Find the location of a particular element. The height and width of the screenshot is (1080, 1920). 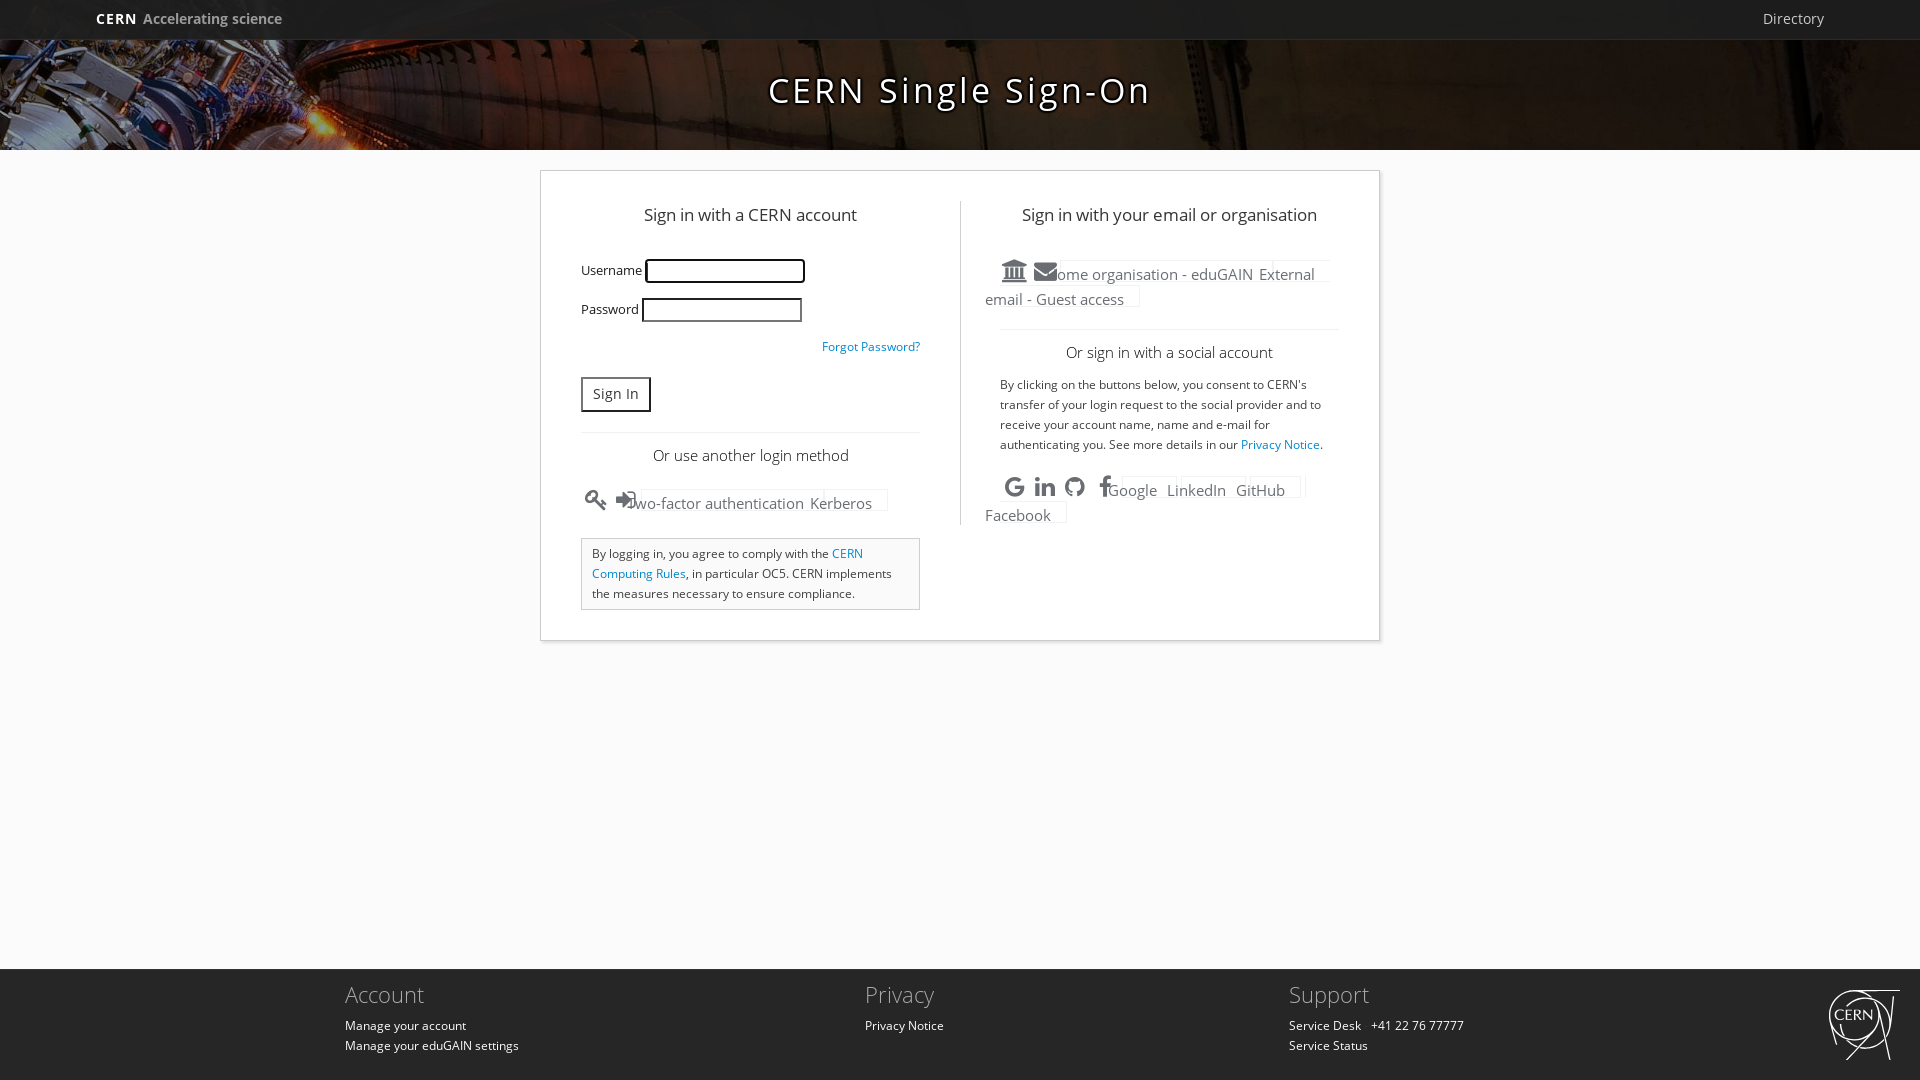

GitHub is located at coordinates (1276, 487).